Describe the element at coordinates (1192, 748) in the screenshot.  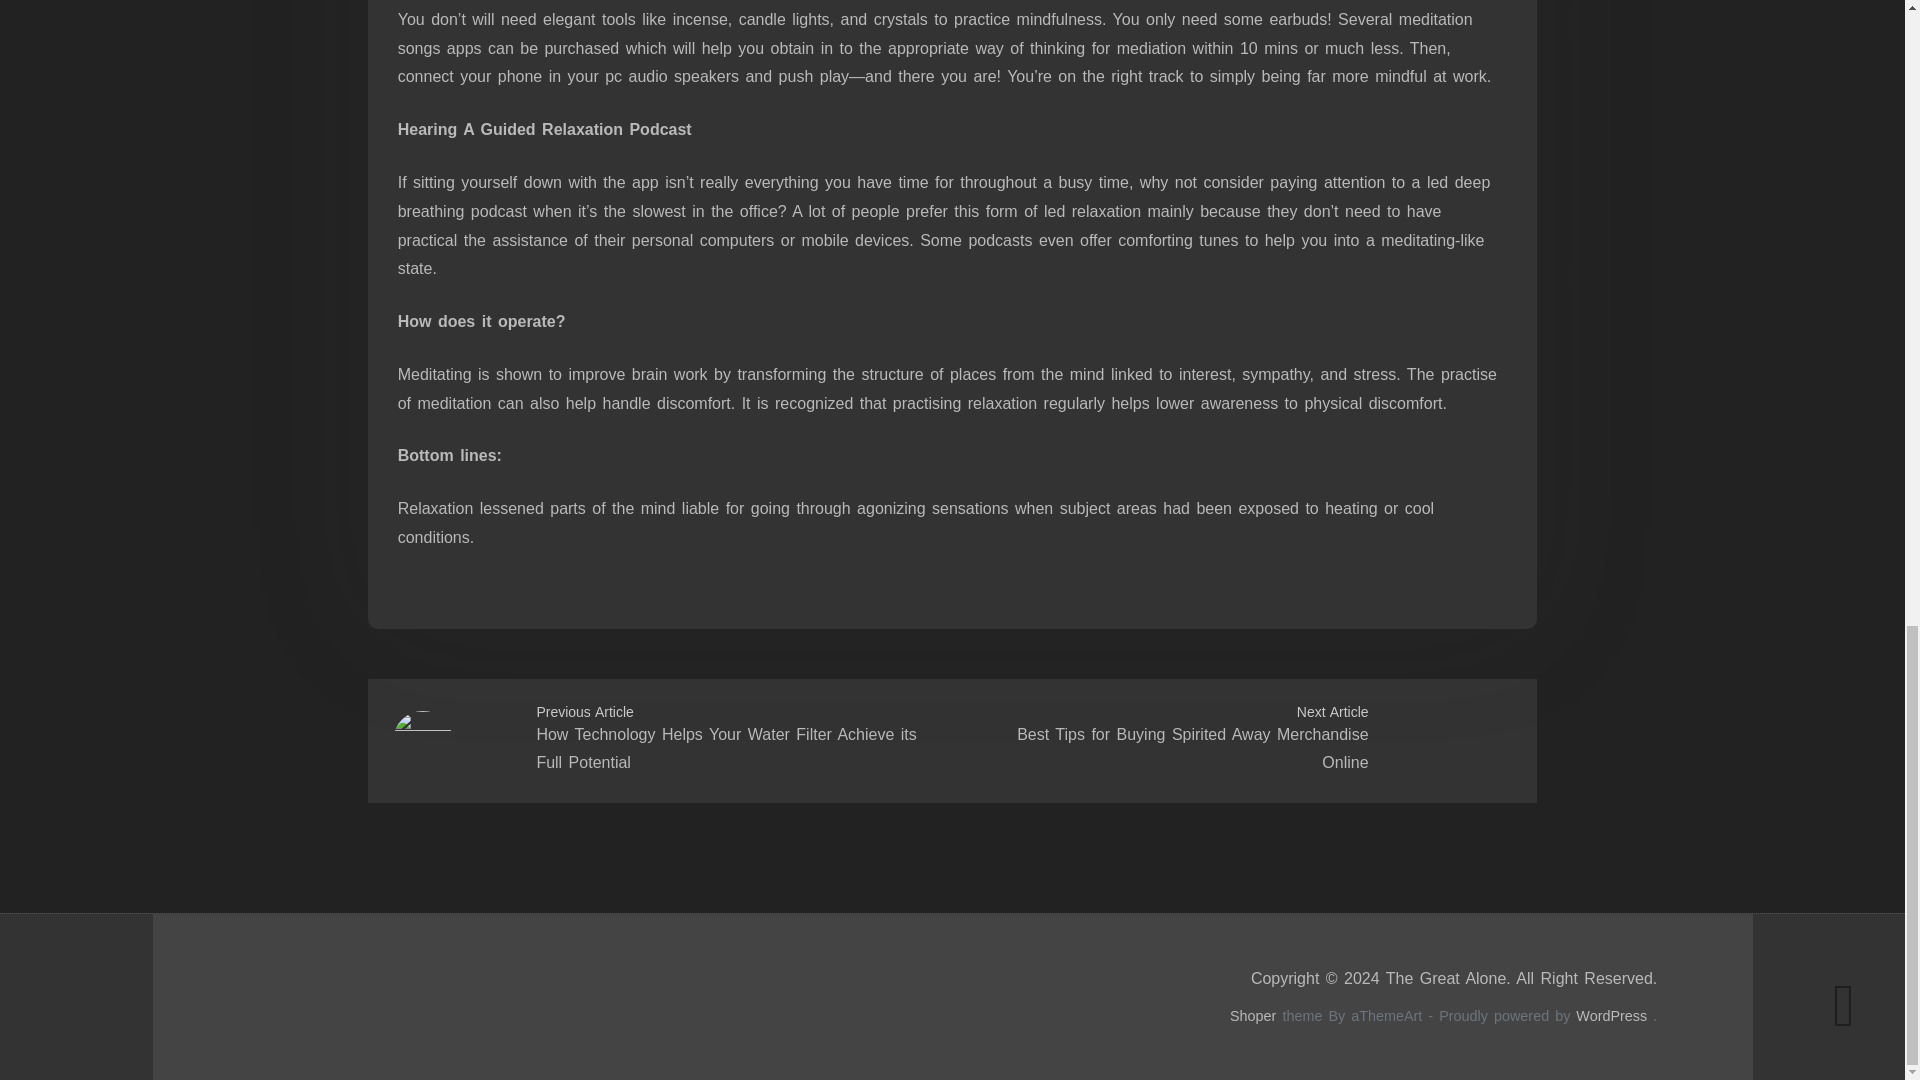
I see `Best Tips for Buying Spirited Away Merchandise Online` at that location.